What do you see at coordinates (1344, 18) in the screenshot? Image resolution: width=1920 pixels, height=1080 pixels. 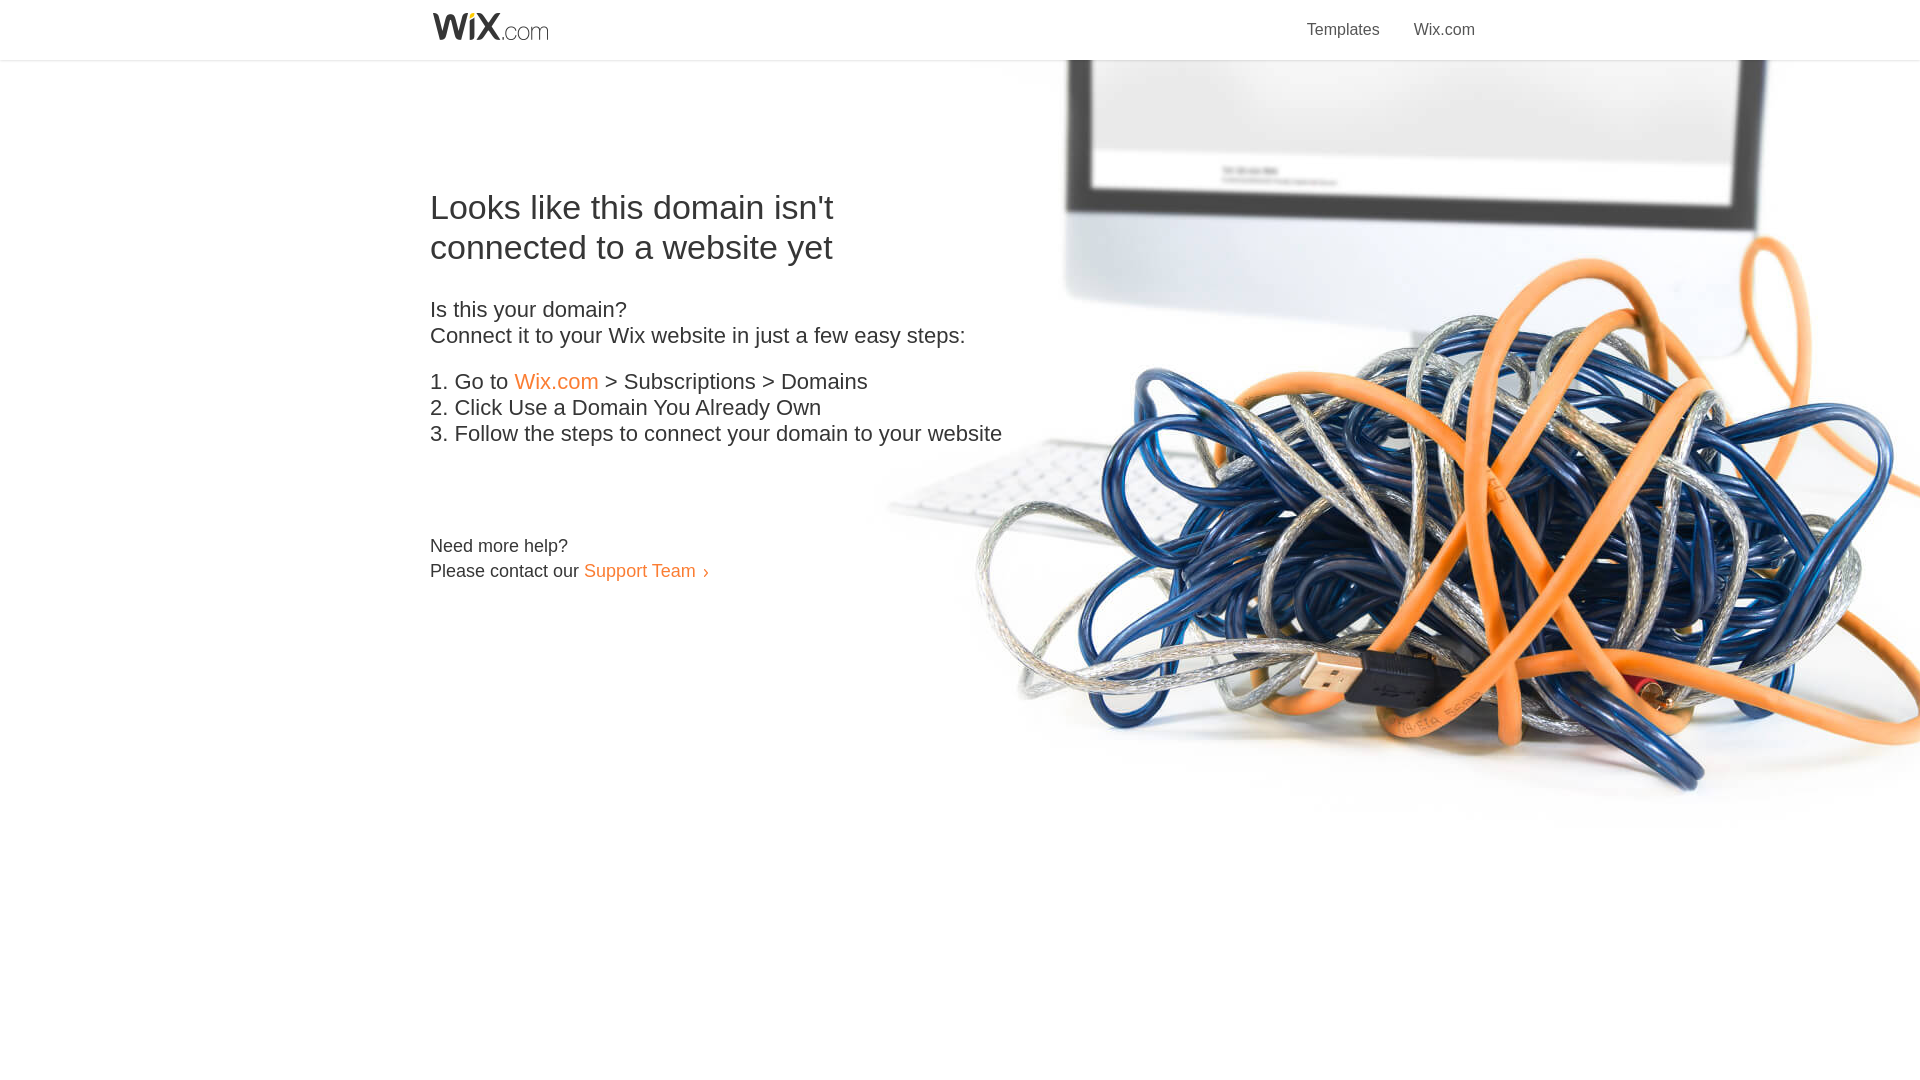 I see `Templates` at bounding box center [1344, 18].